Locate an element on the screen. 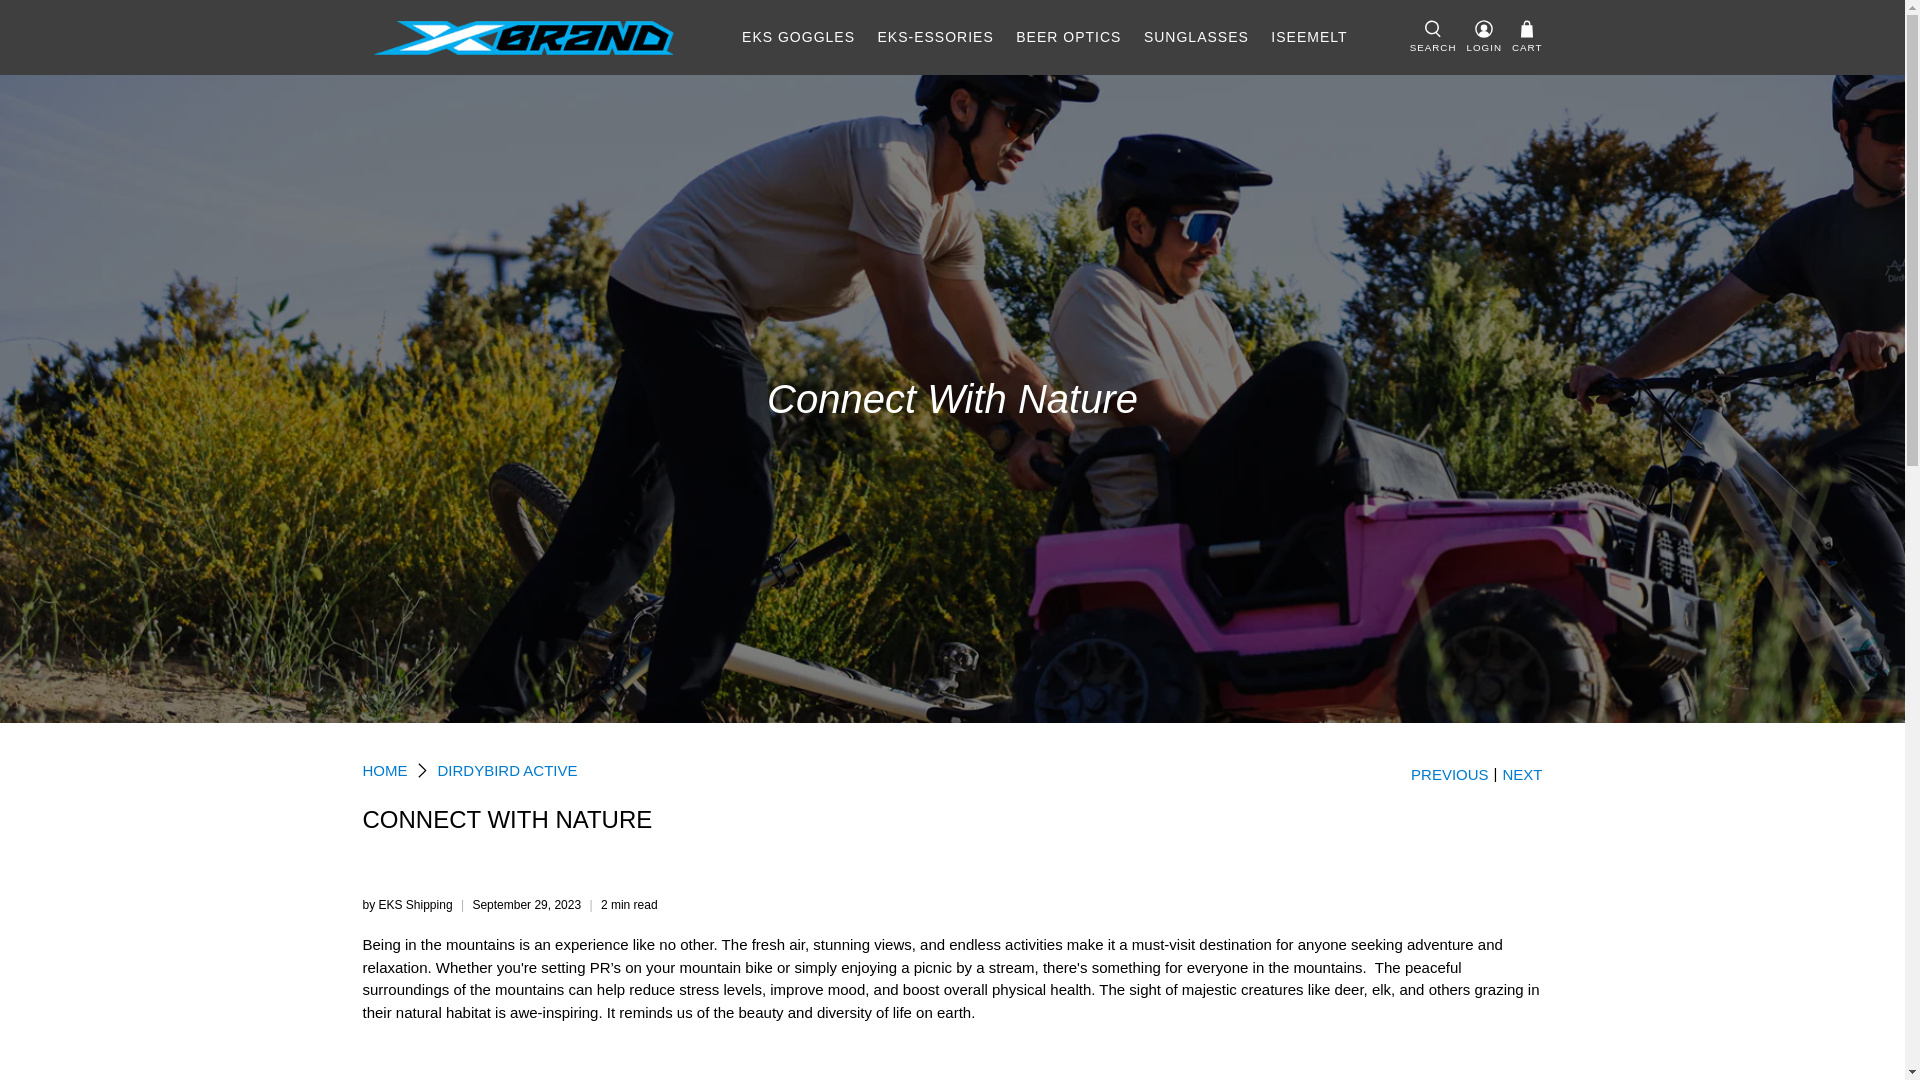  Next is located at coordinates (1521, 774).